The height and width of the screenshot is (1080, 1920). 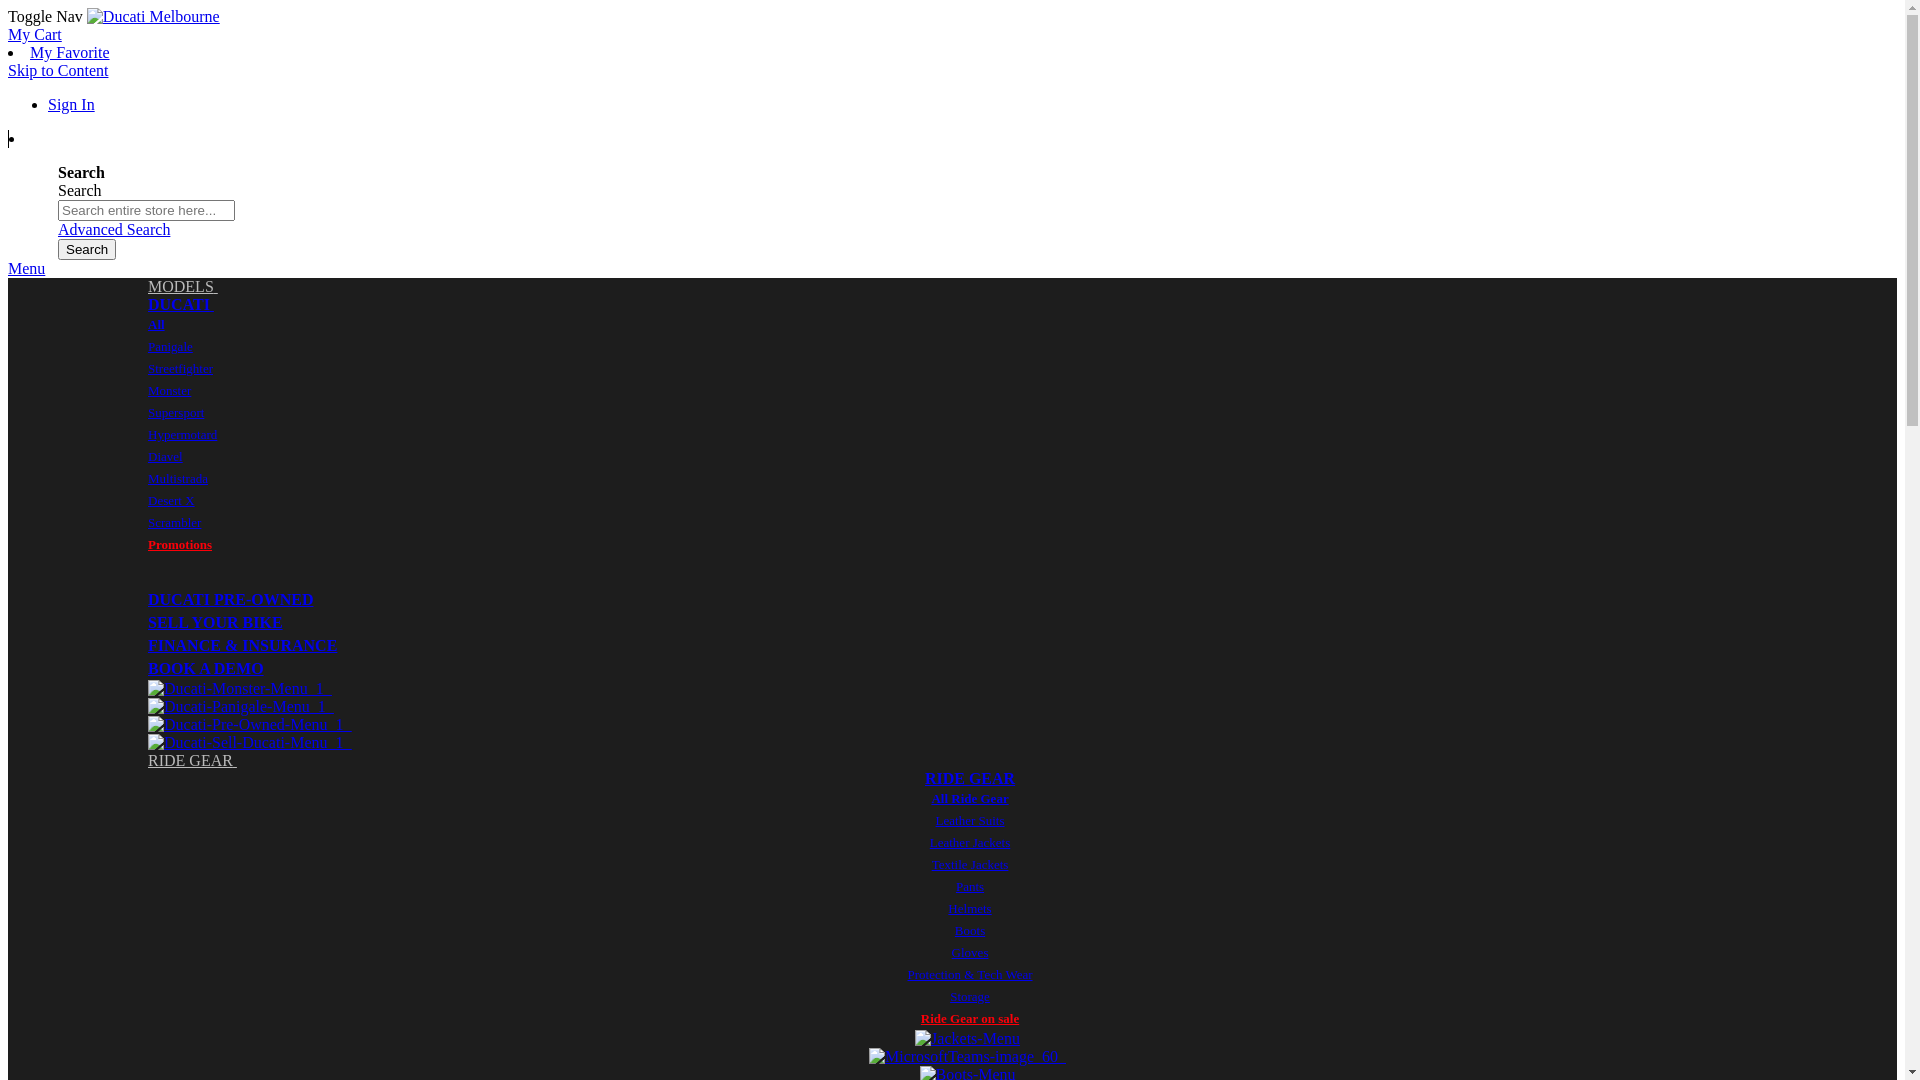 What do you see at coordinates (230, 600) in the screenshot?
I see `DUCATI PRE-OWNED` at bounding box center [230, 600].